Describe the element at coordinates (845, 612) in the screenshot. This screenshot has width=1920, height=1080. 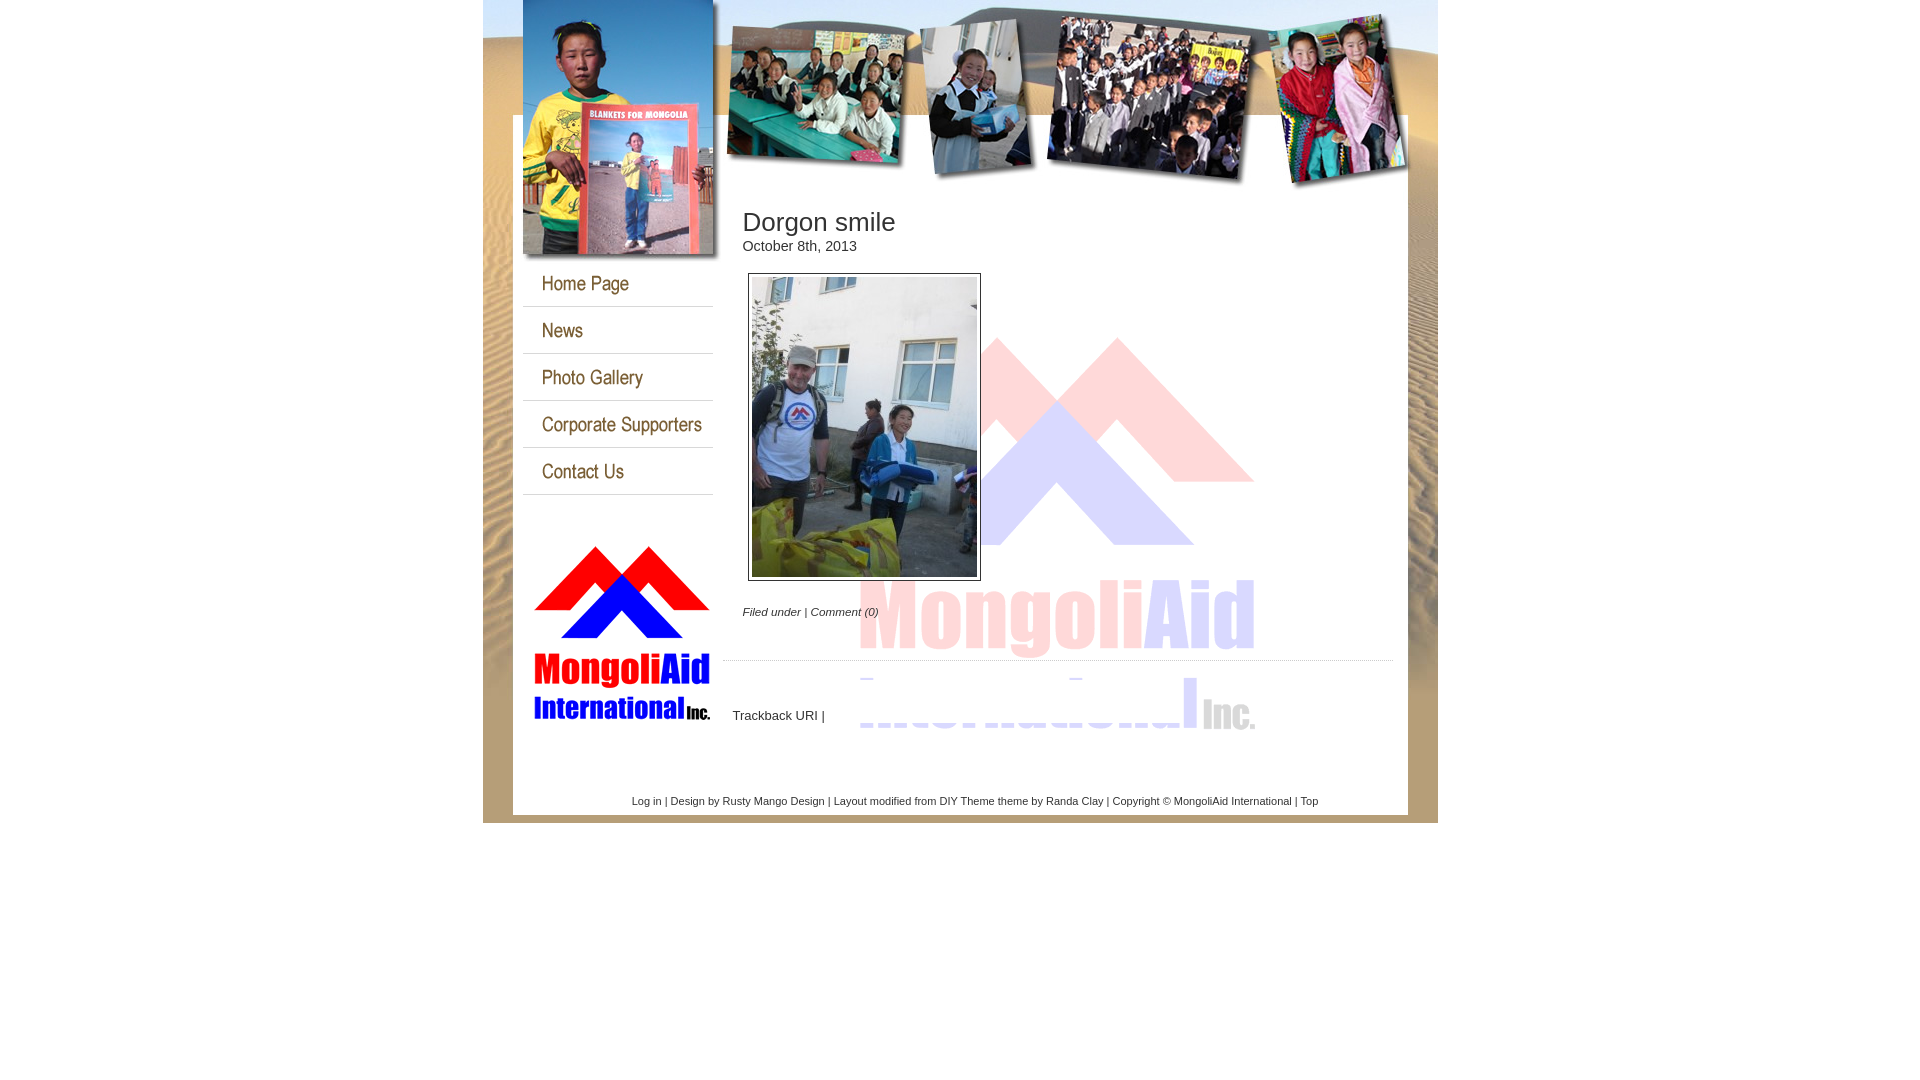
I see `Comment (0)` at that location.